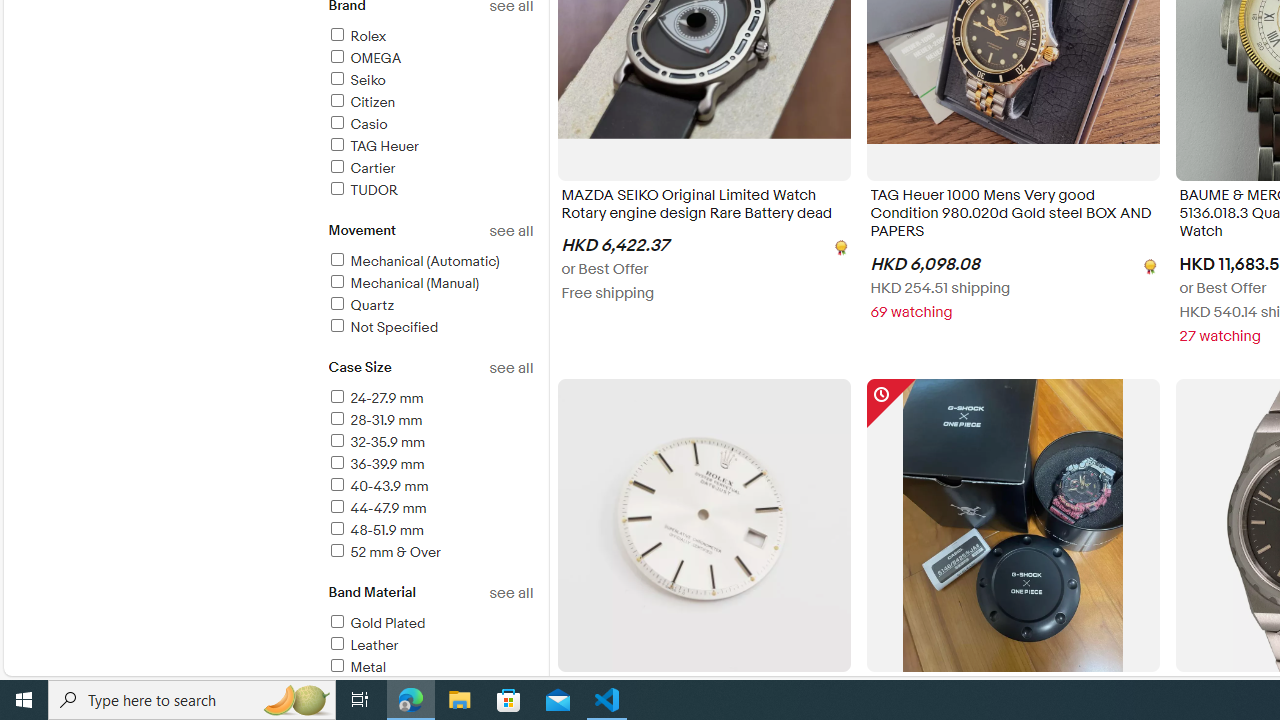 This screenshot has height=720, width=1280. What do you see at coordinates (413, 261) in the screenshot?
I see `Mechanical (Automatic)` at bounding box center [413, 261].